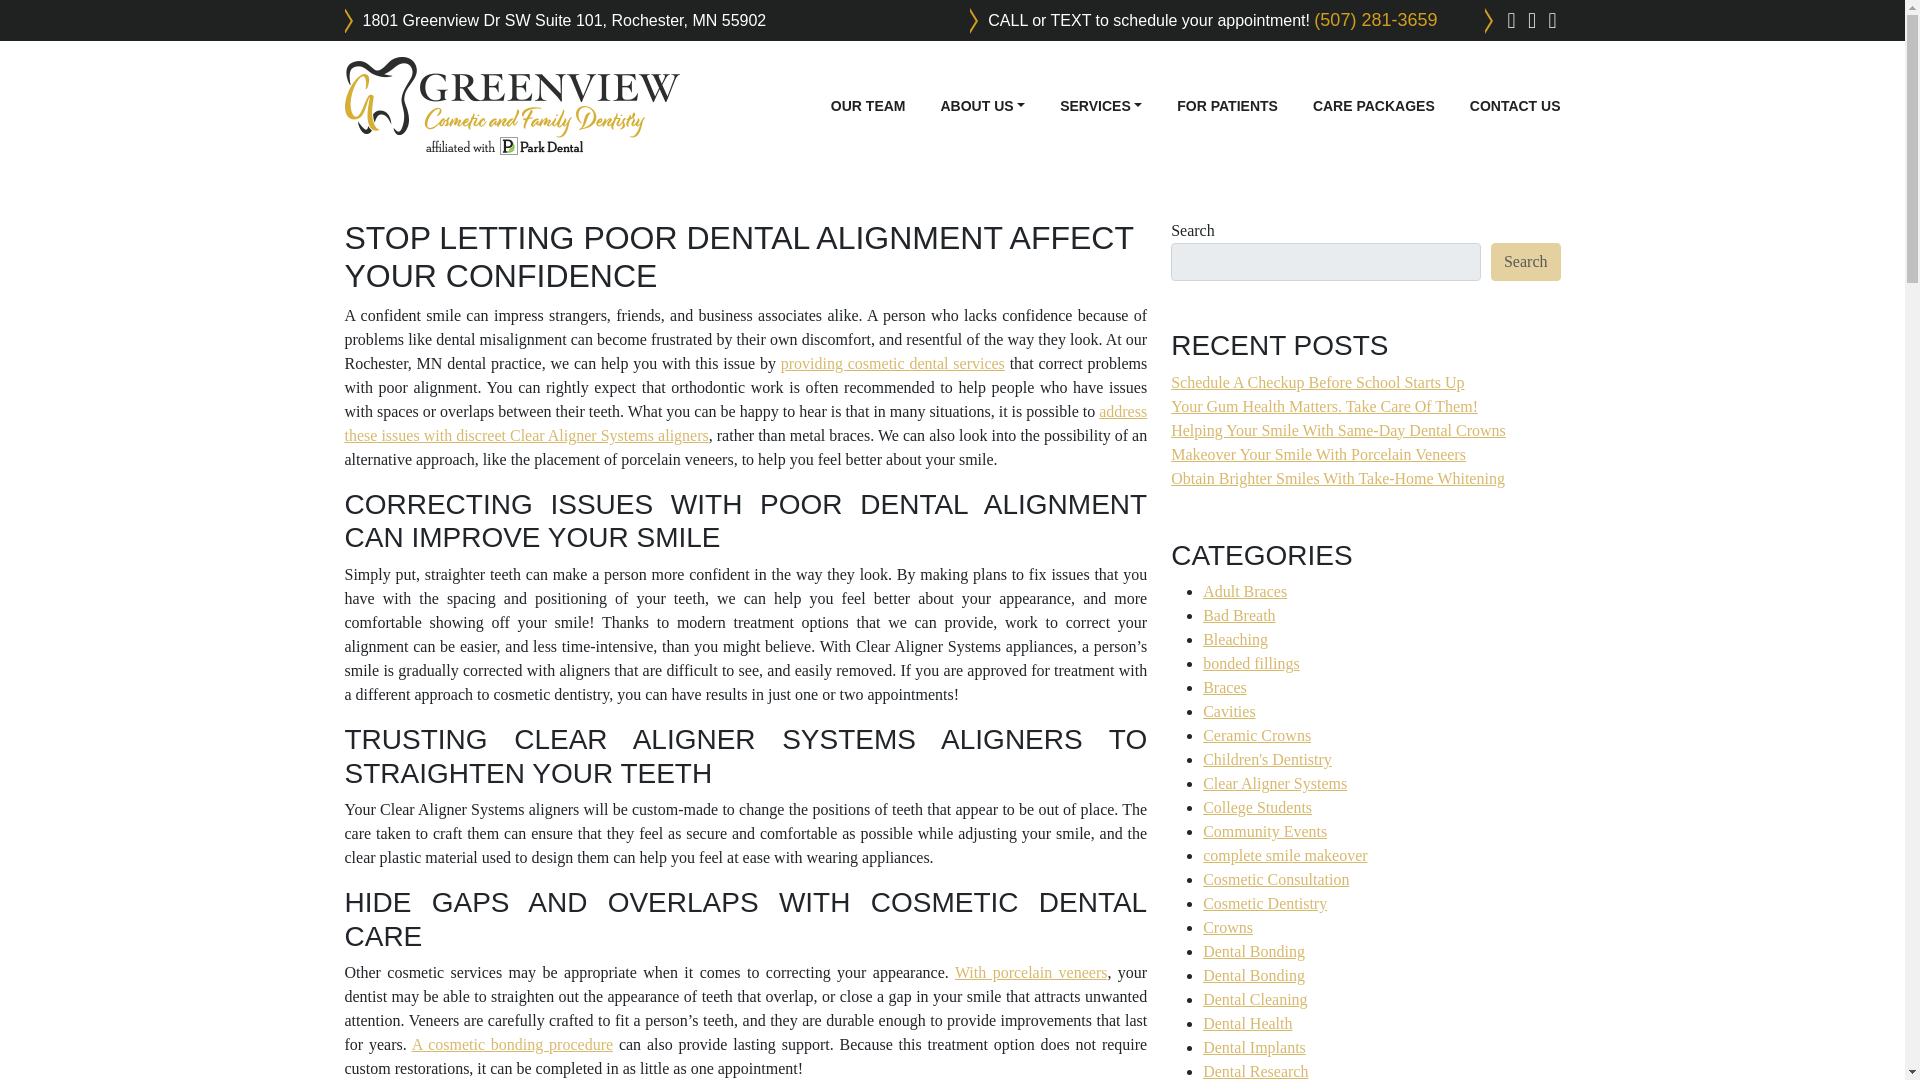  Describe the element at coordinates (1227, 106) in the screenshot. I see `For Patients` at that location.